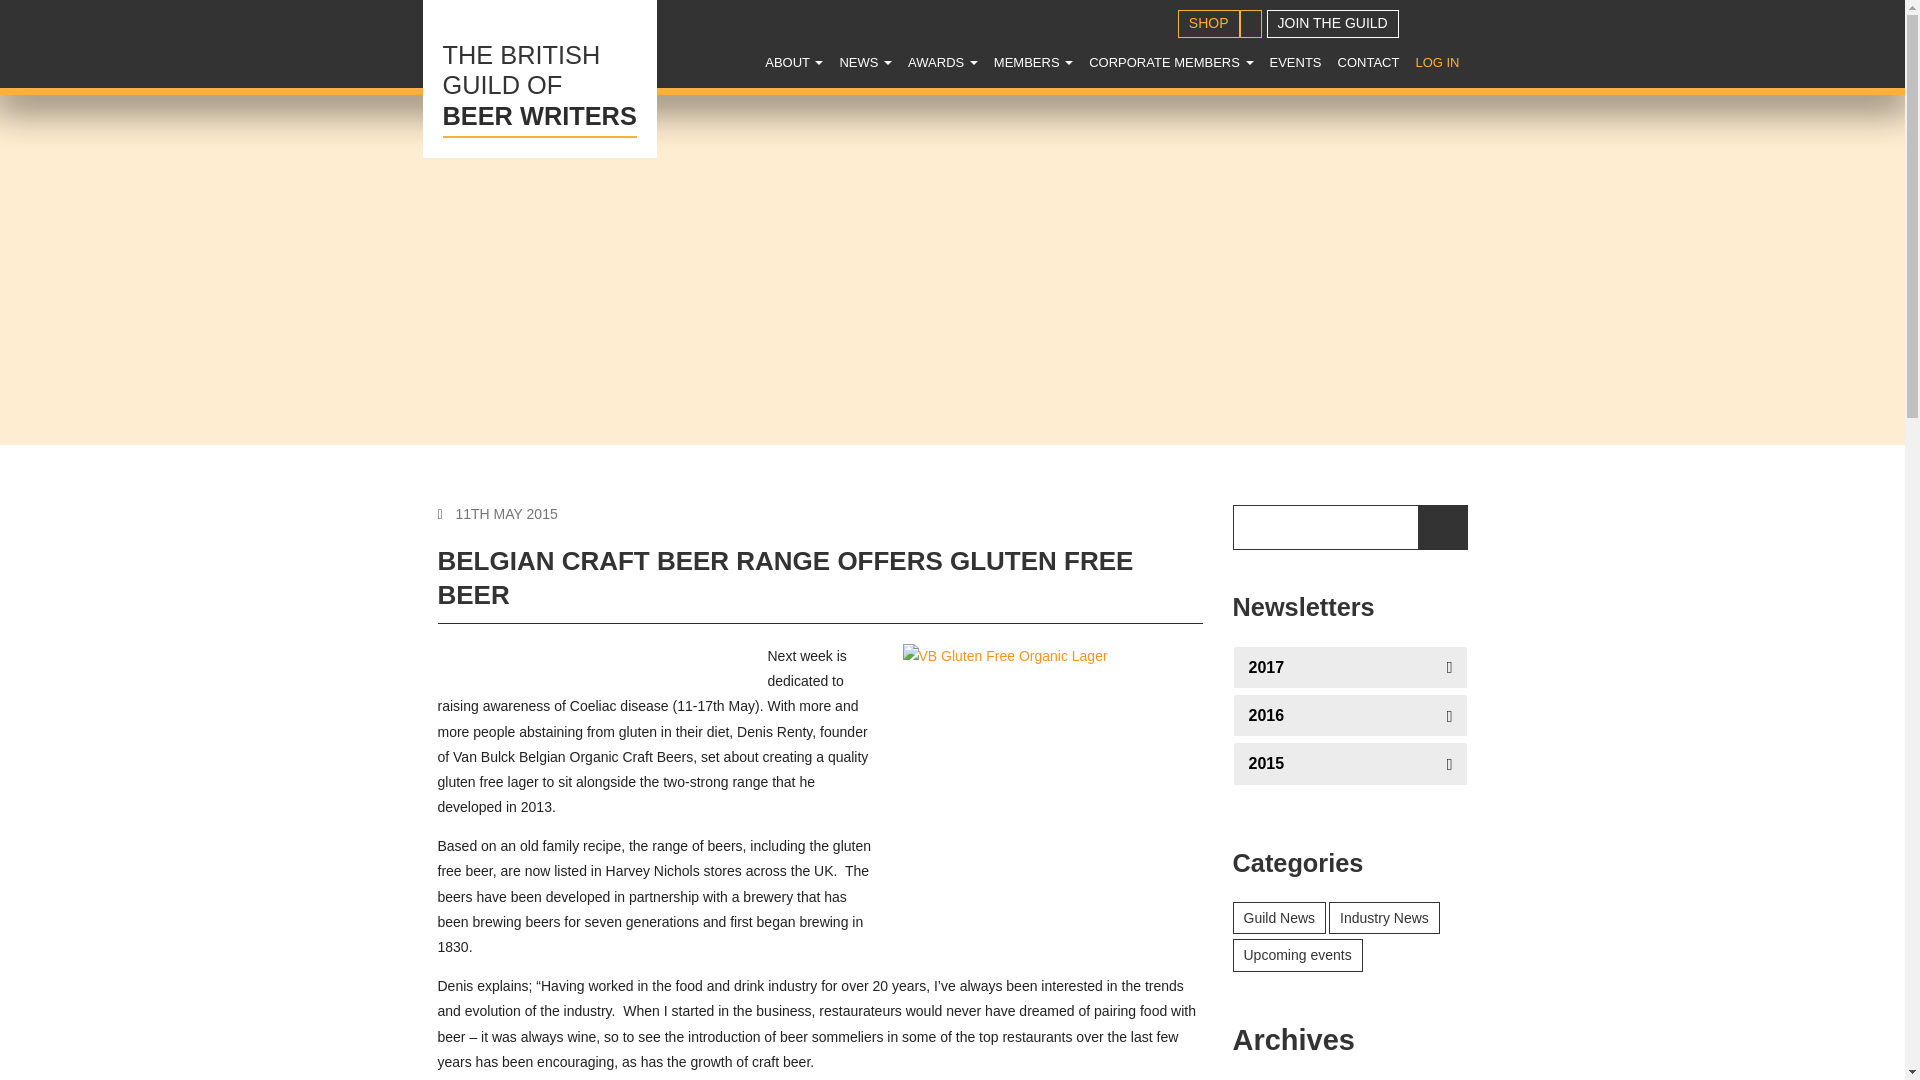 This screenshot has height=1080, width=1920. I want to click on Awards, so click(943, 62).